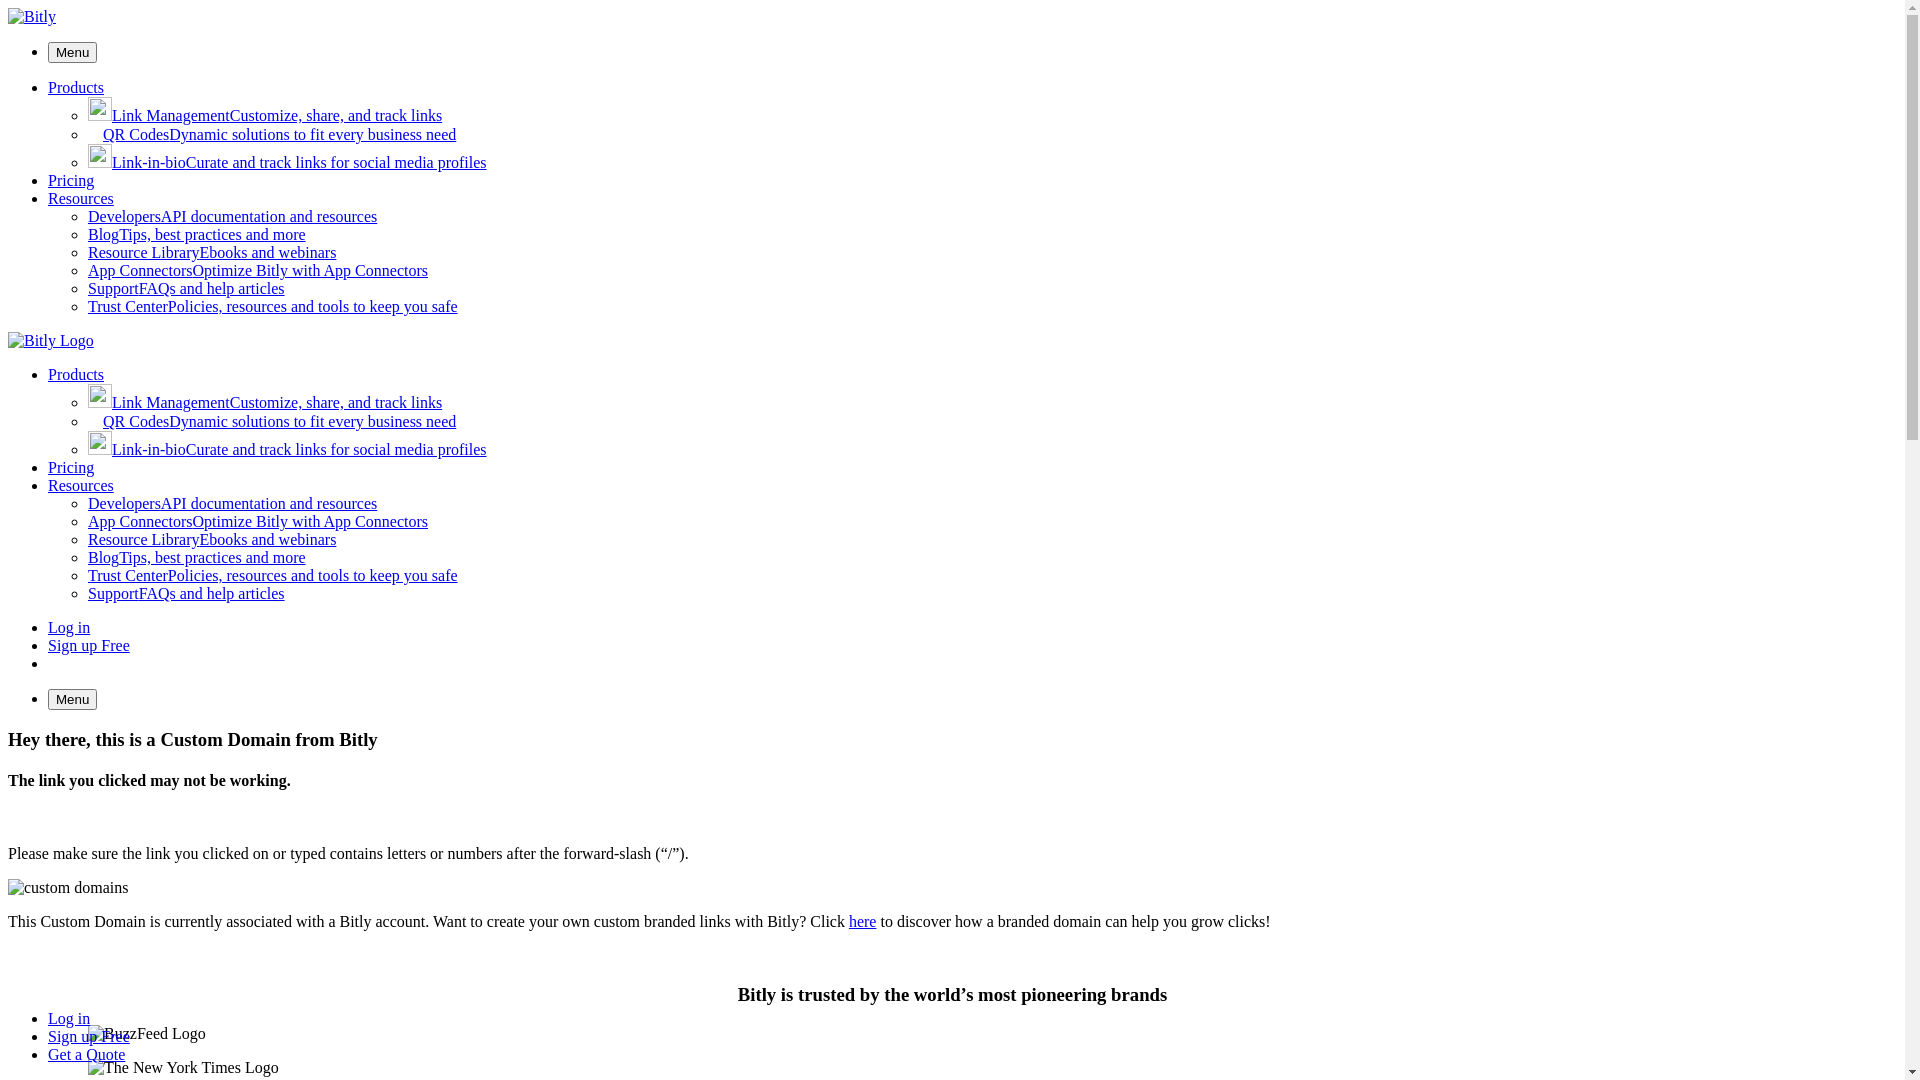  Describe the element at coordinates (273, 576) in the screenshot. I see `Trust CenterPolicies, resources and tools to keep you safe` at that location.